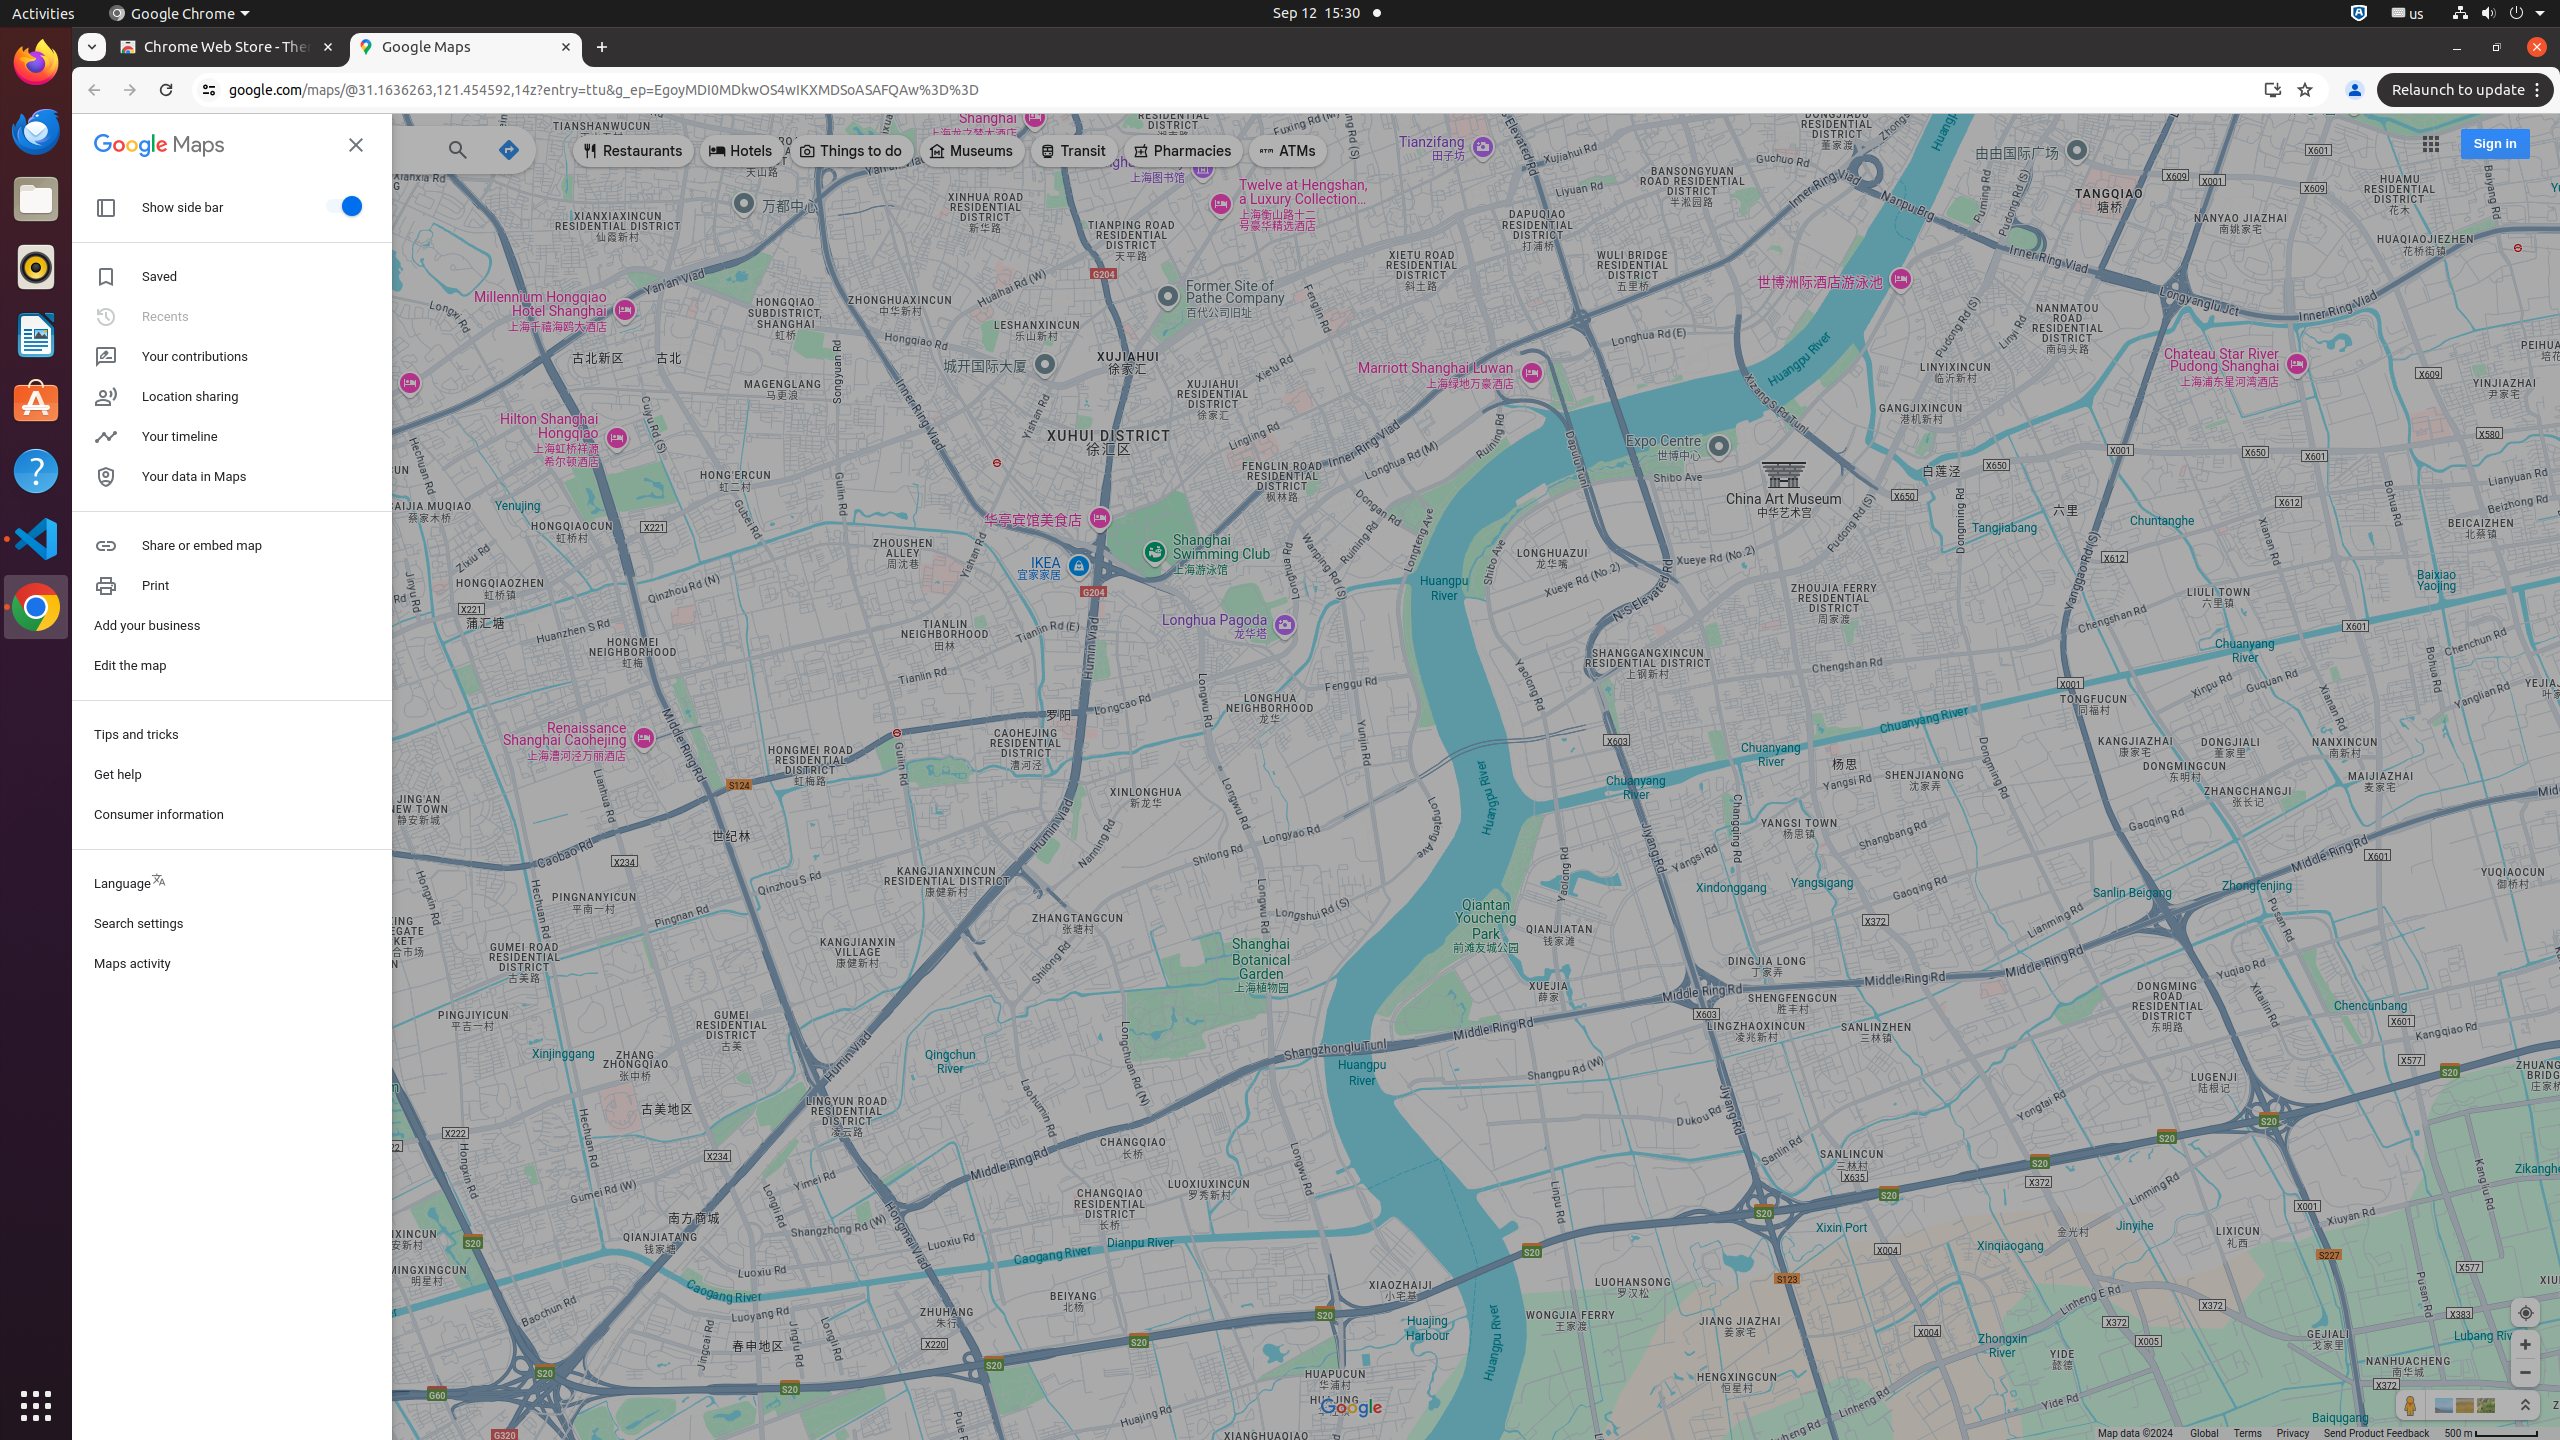 The image size is (2560, 1440). I want to click on You, so click(2355, 90).